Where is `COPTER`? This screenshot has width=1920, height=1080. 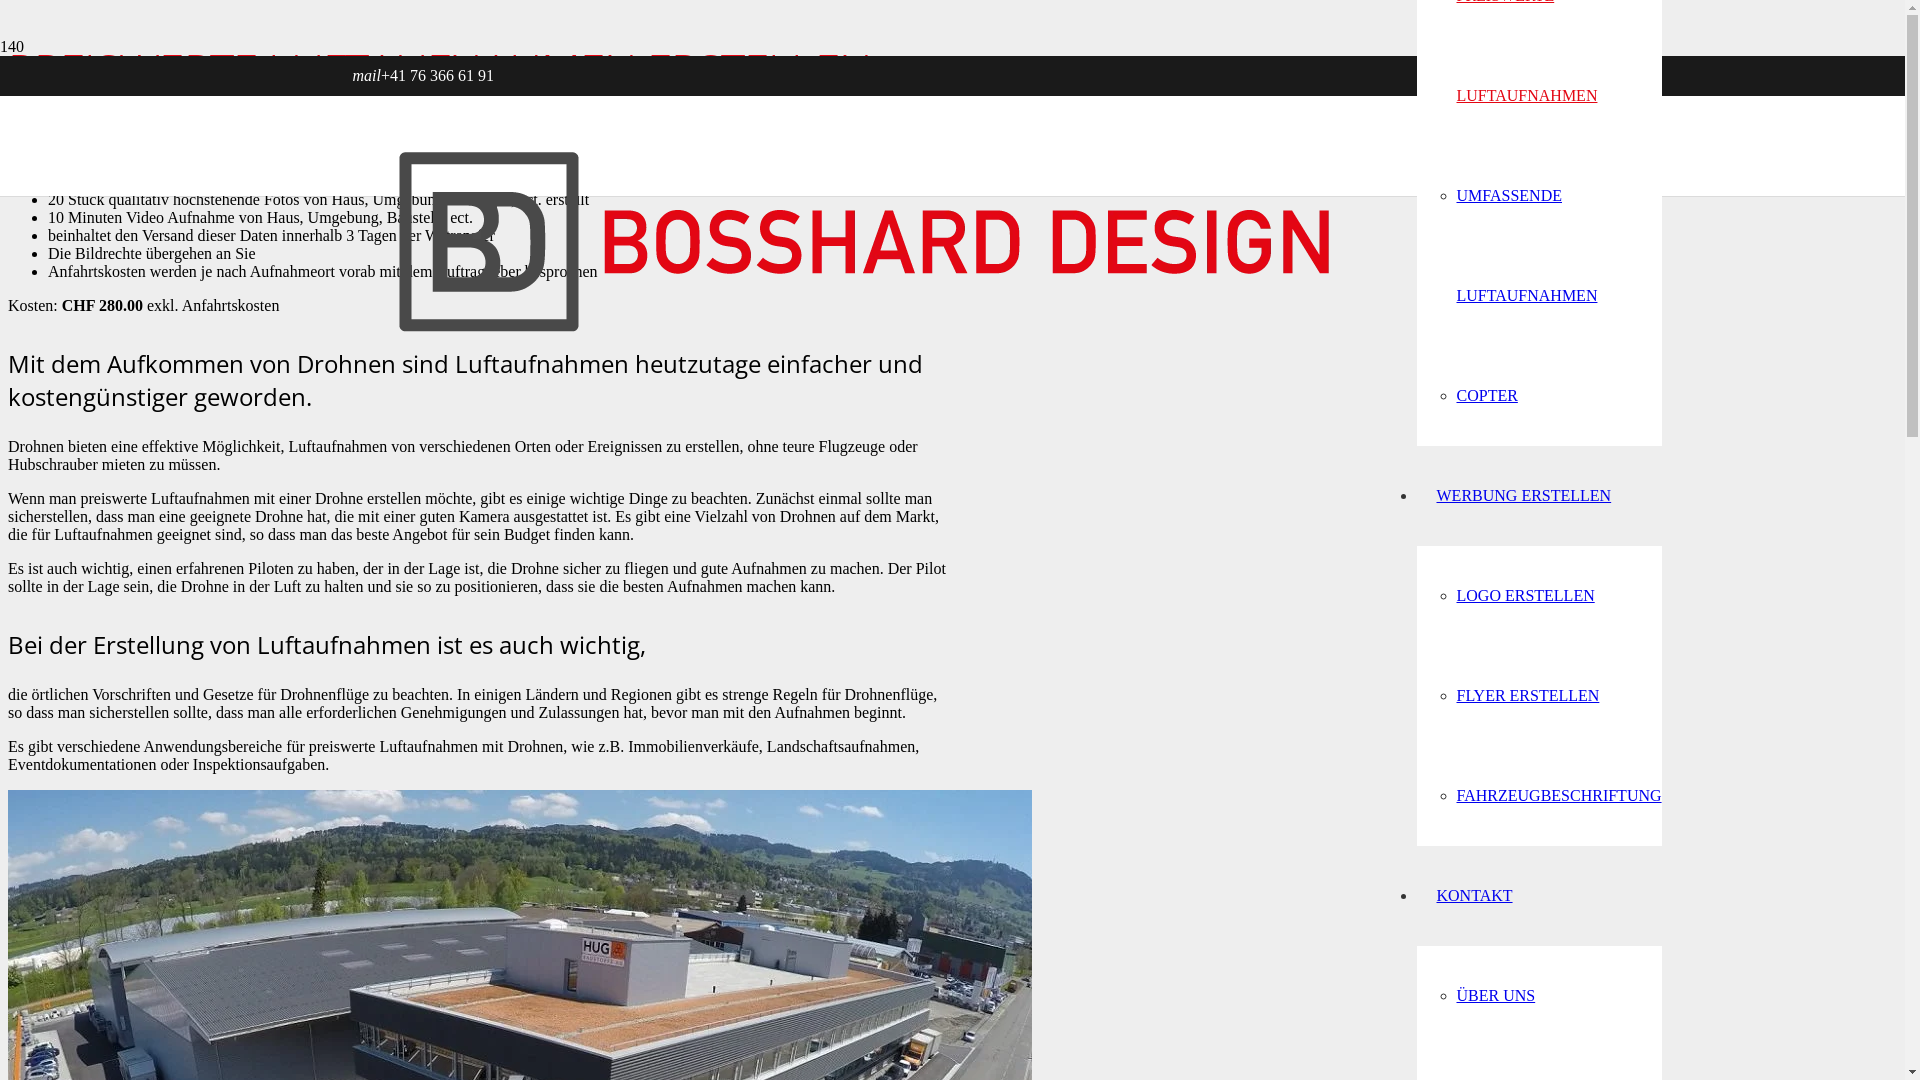
COPTER is located at coordinates (1486, 396).